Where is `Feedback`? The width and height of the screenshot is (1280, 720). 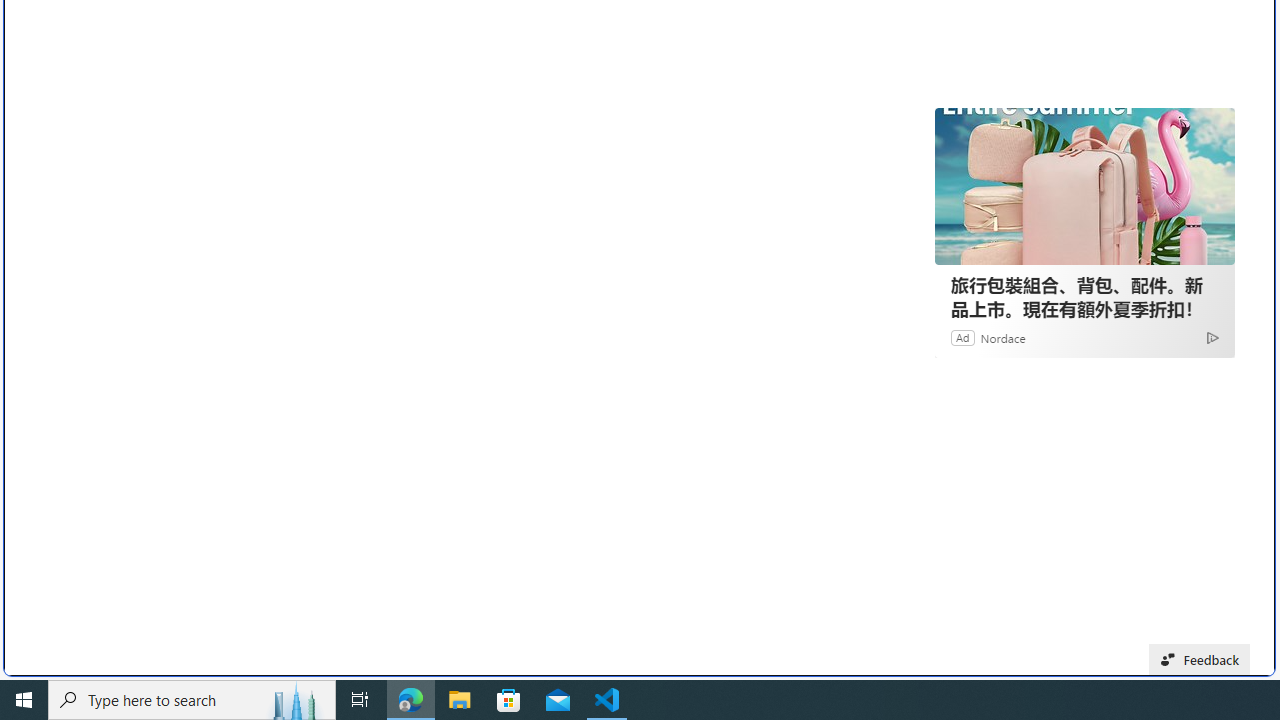 Feedback is located at coordinates (1200, 660).